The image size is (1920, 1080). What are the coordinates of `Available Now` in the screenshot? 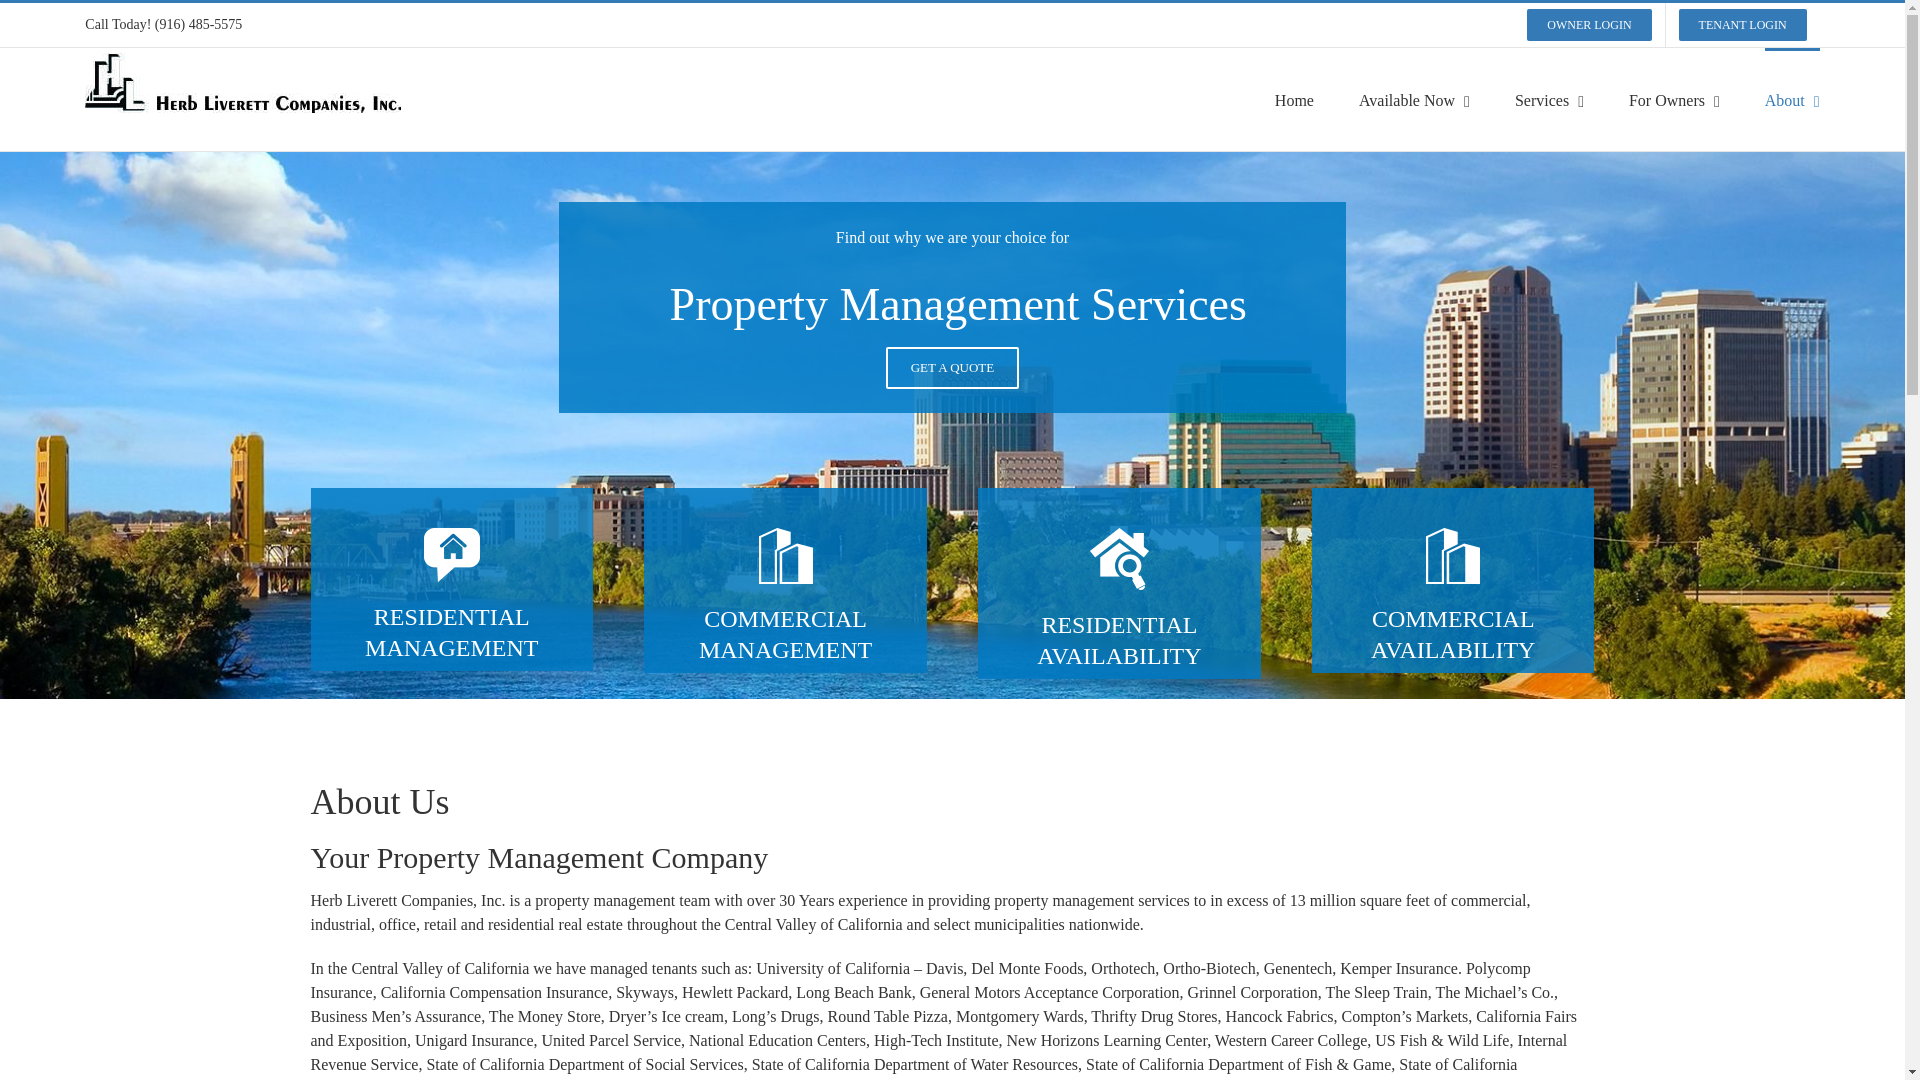 It's located at (1414, 99).